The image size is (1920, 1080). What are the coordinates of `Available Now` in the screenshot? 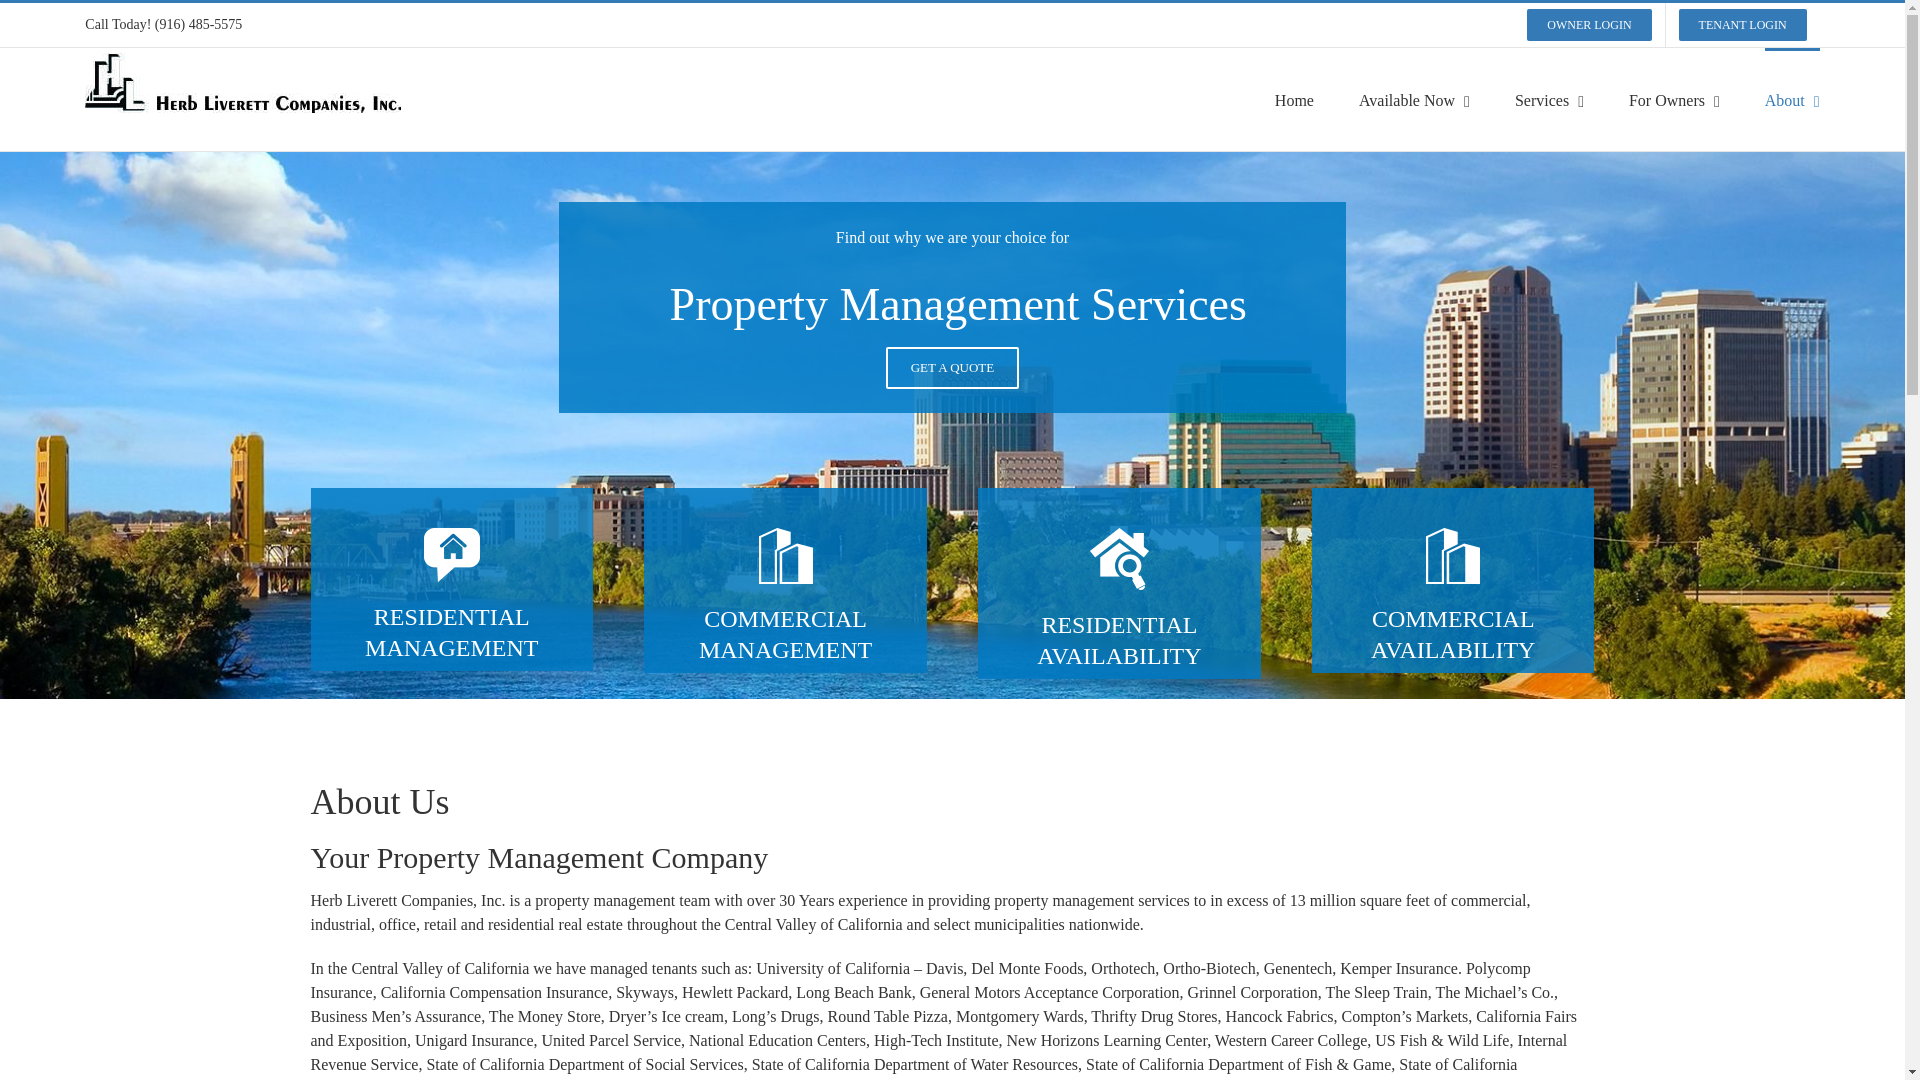 It's located at (1414, 99).